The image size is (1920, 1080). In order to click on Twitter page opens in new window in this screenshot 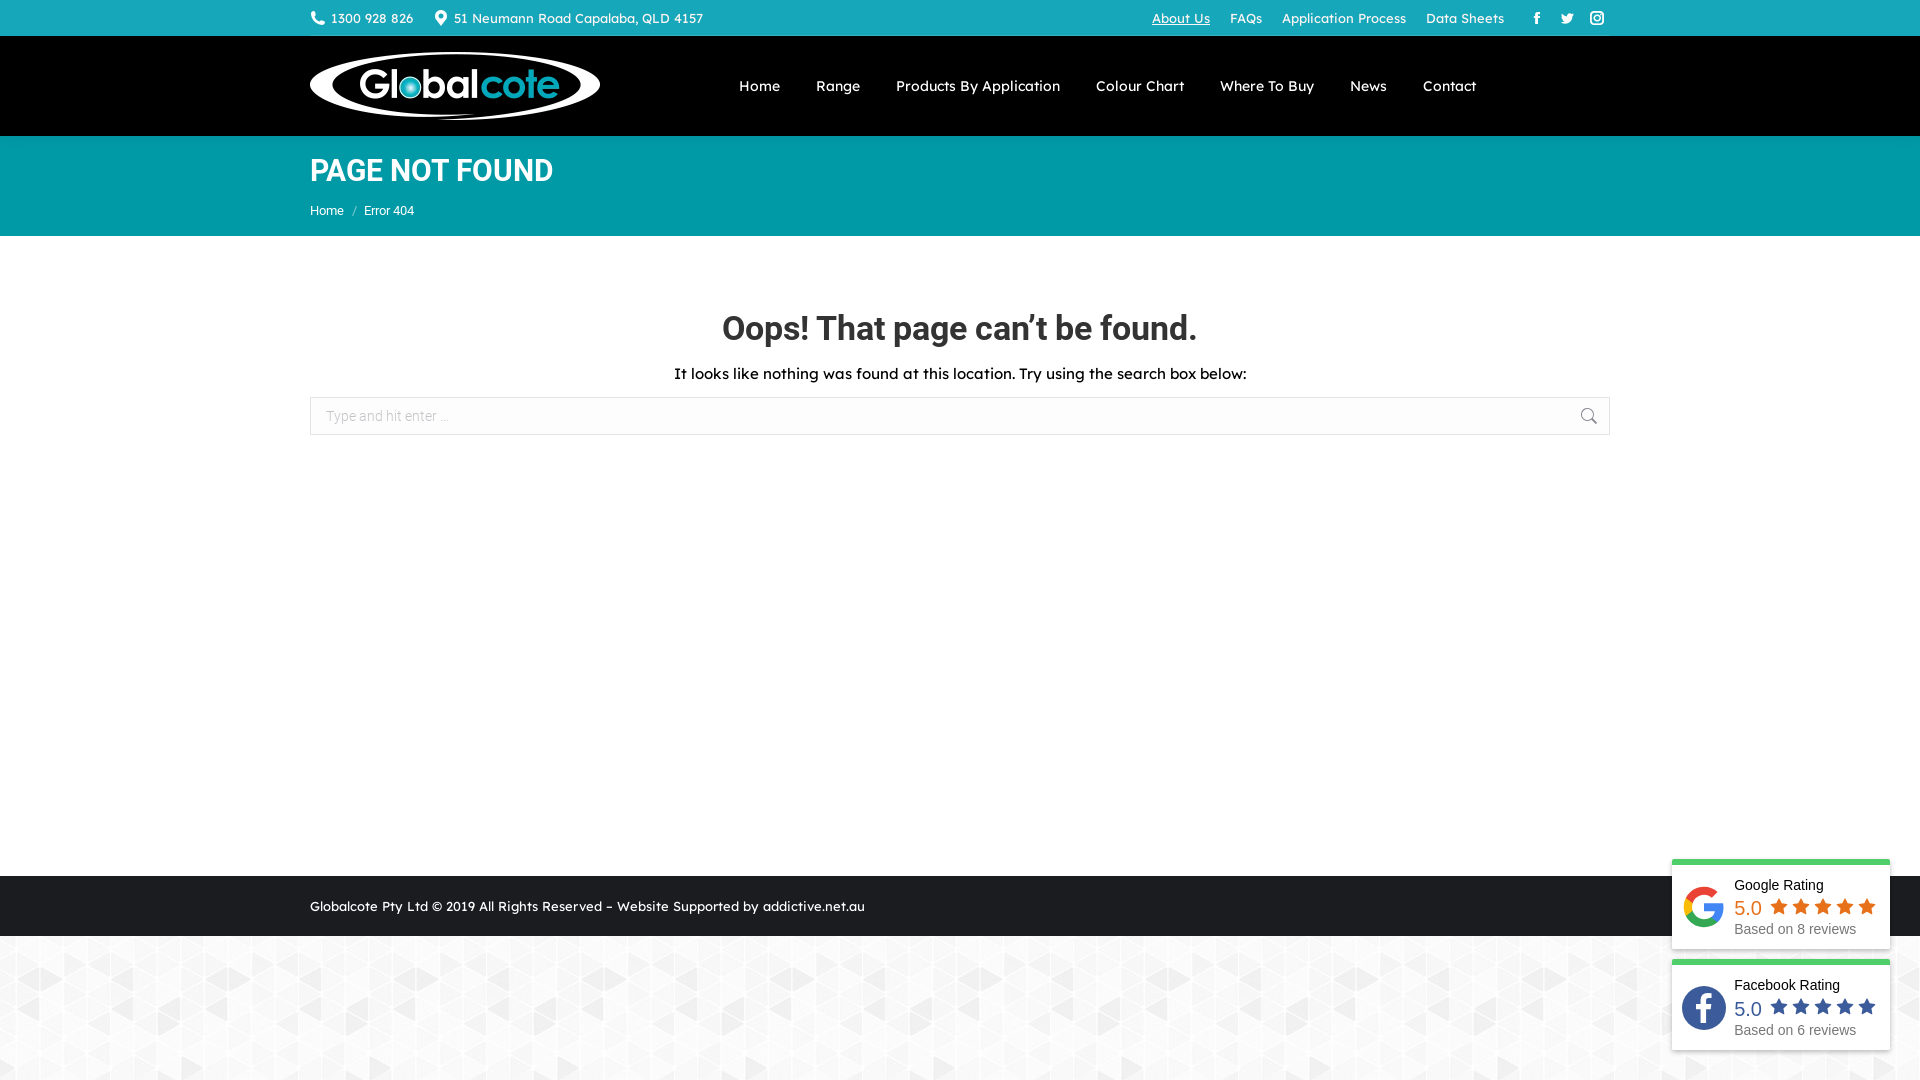, I will do `click(1567, 18)`.